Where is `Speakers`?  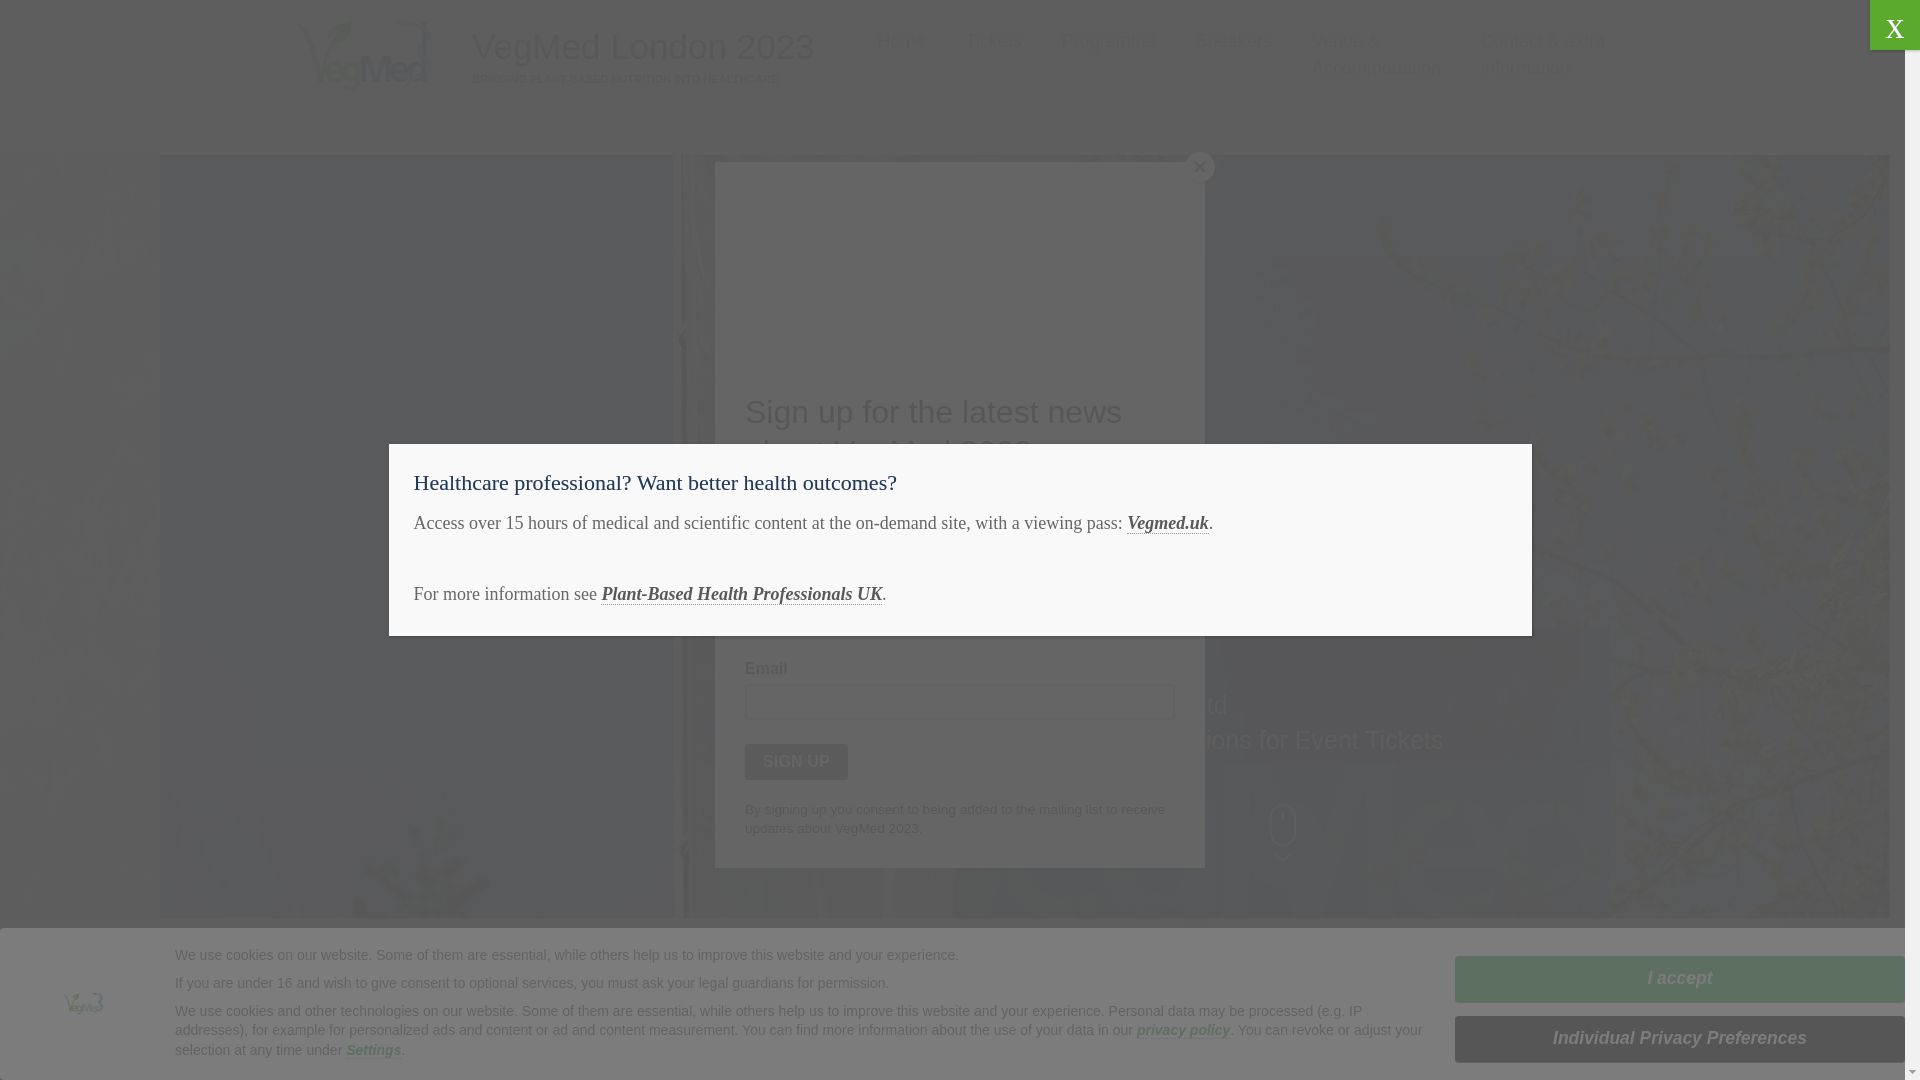 Speakers is located at coordinates (1234, 42).